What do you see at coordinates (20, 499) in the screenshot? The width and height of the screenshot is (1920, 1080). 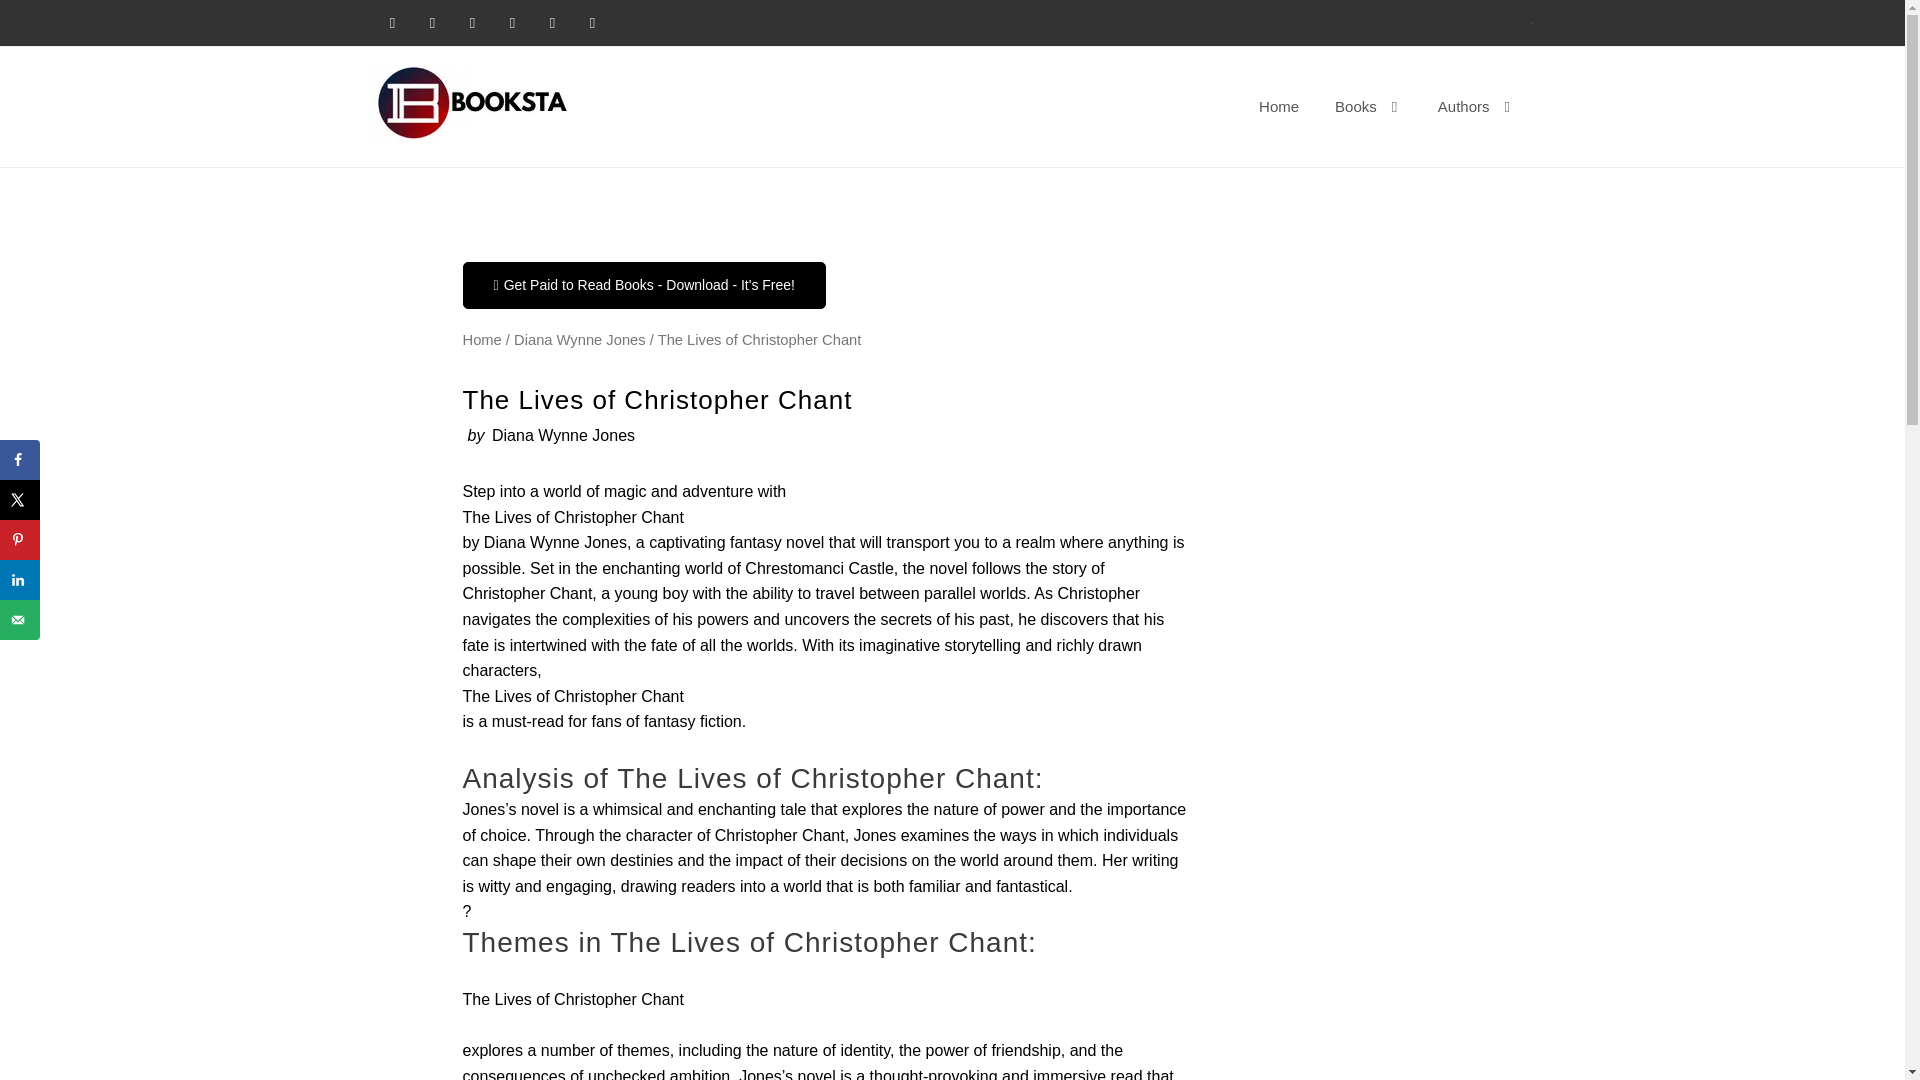 I see `Share on X` at bounding box center [20, 499].